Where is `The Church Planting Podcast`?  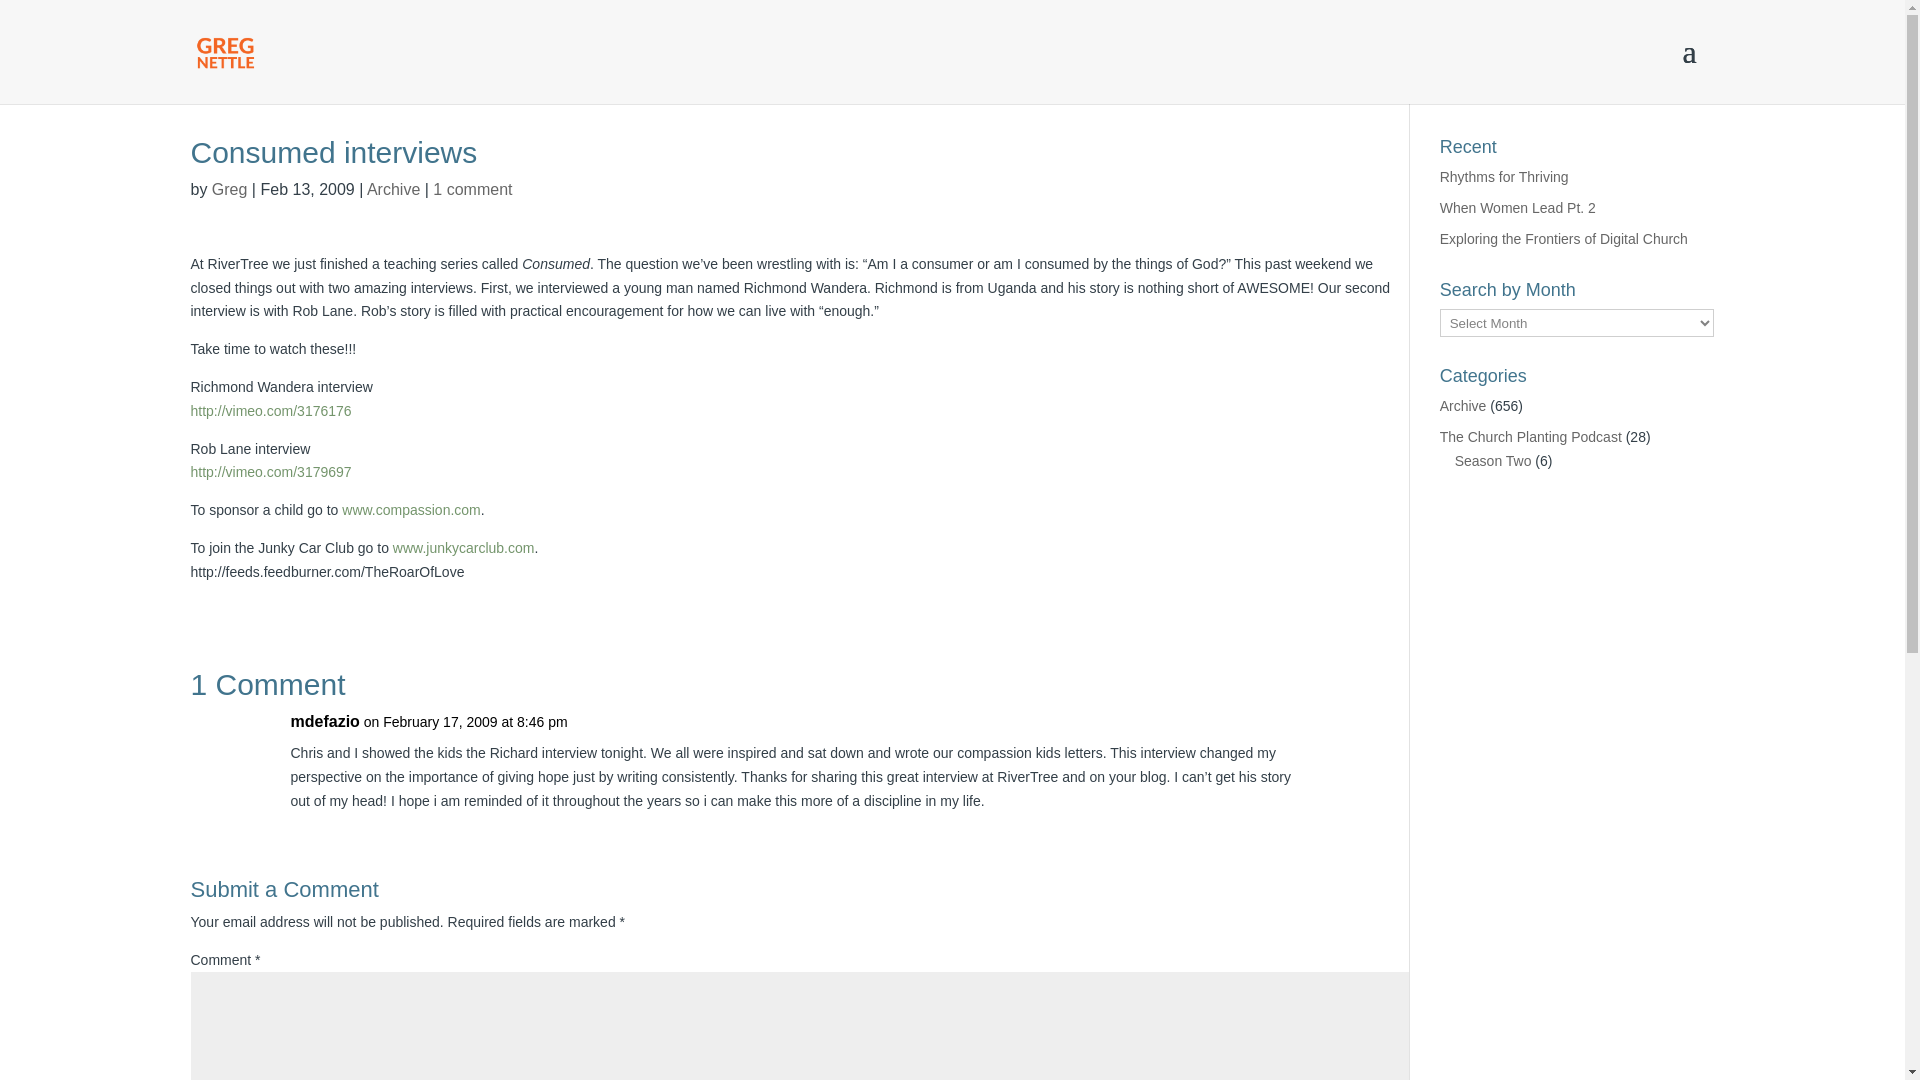
The Church Planting Podcast is located at coordinates (1531, 436).